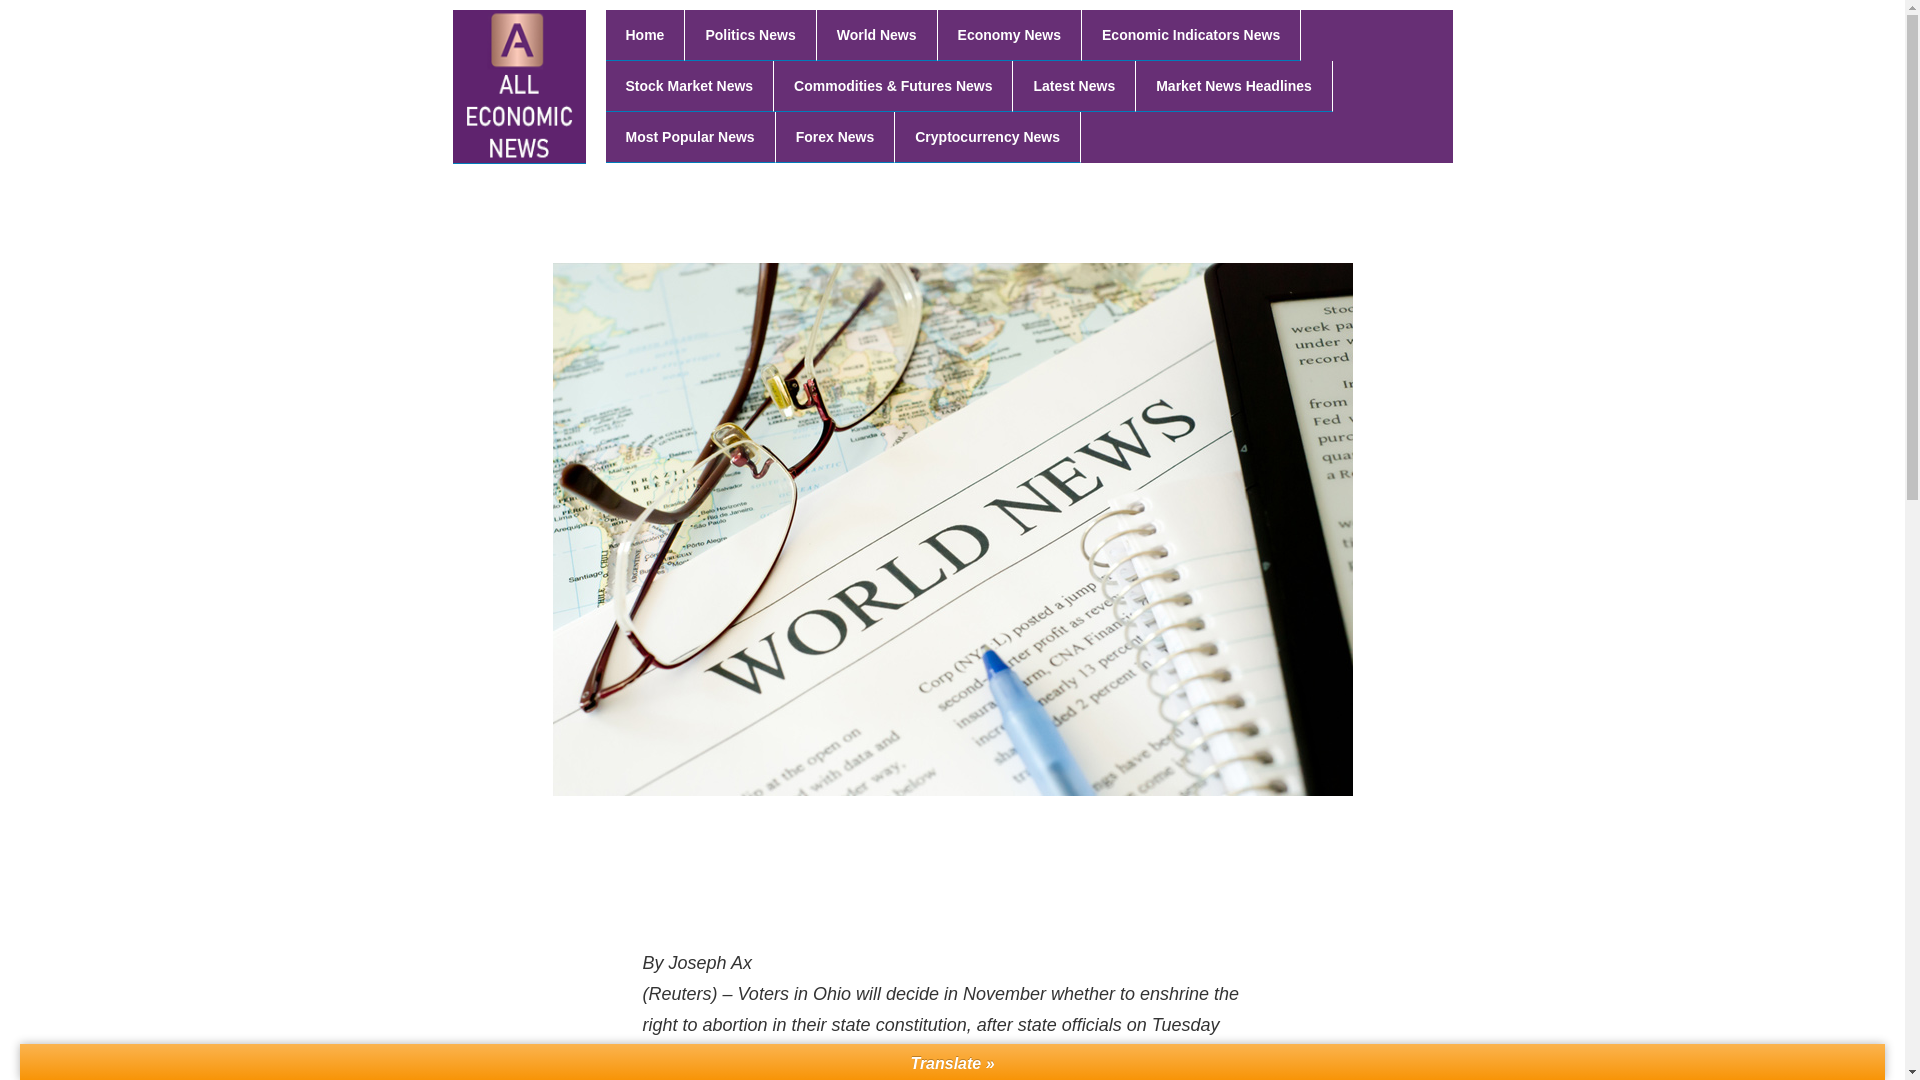 This screenshot has height=1080, width=1920. Describe the element at coordinates (1234, 86) in the screenshot. I see `Market News Headlines` at that location.